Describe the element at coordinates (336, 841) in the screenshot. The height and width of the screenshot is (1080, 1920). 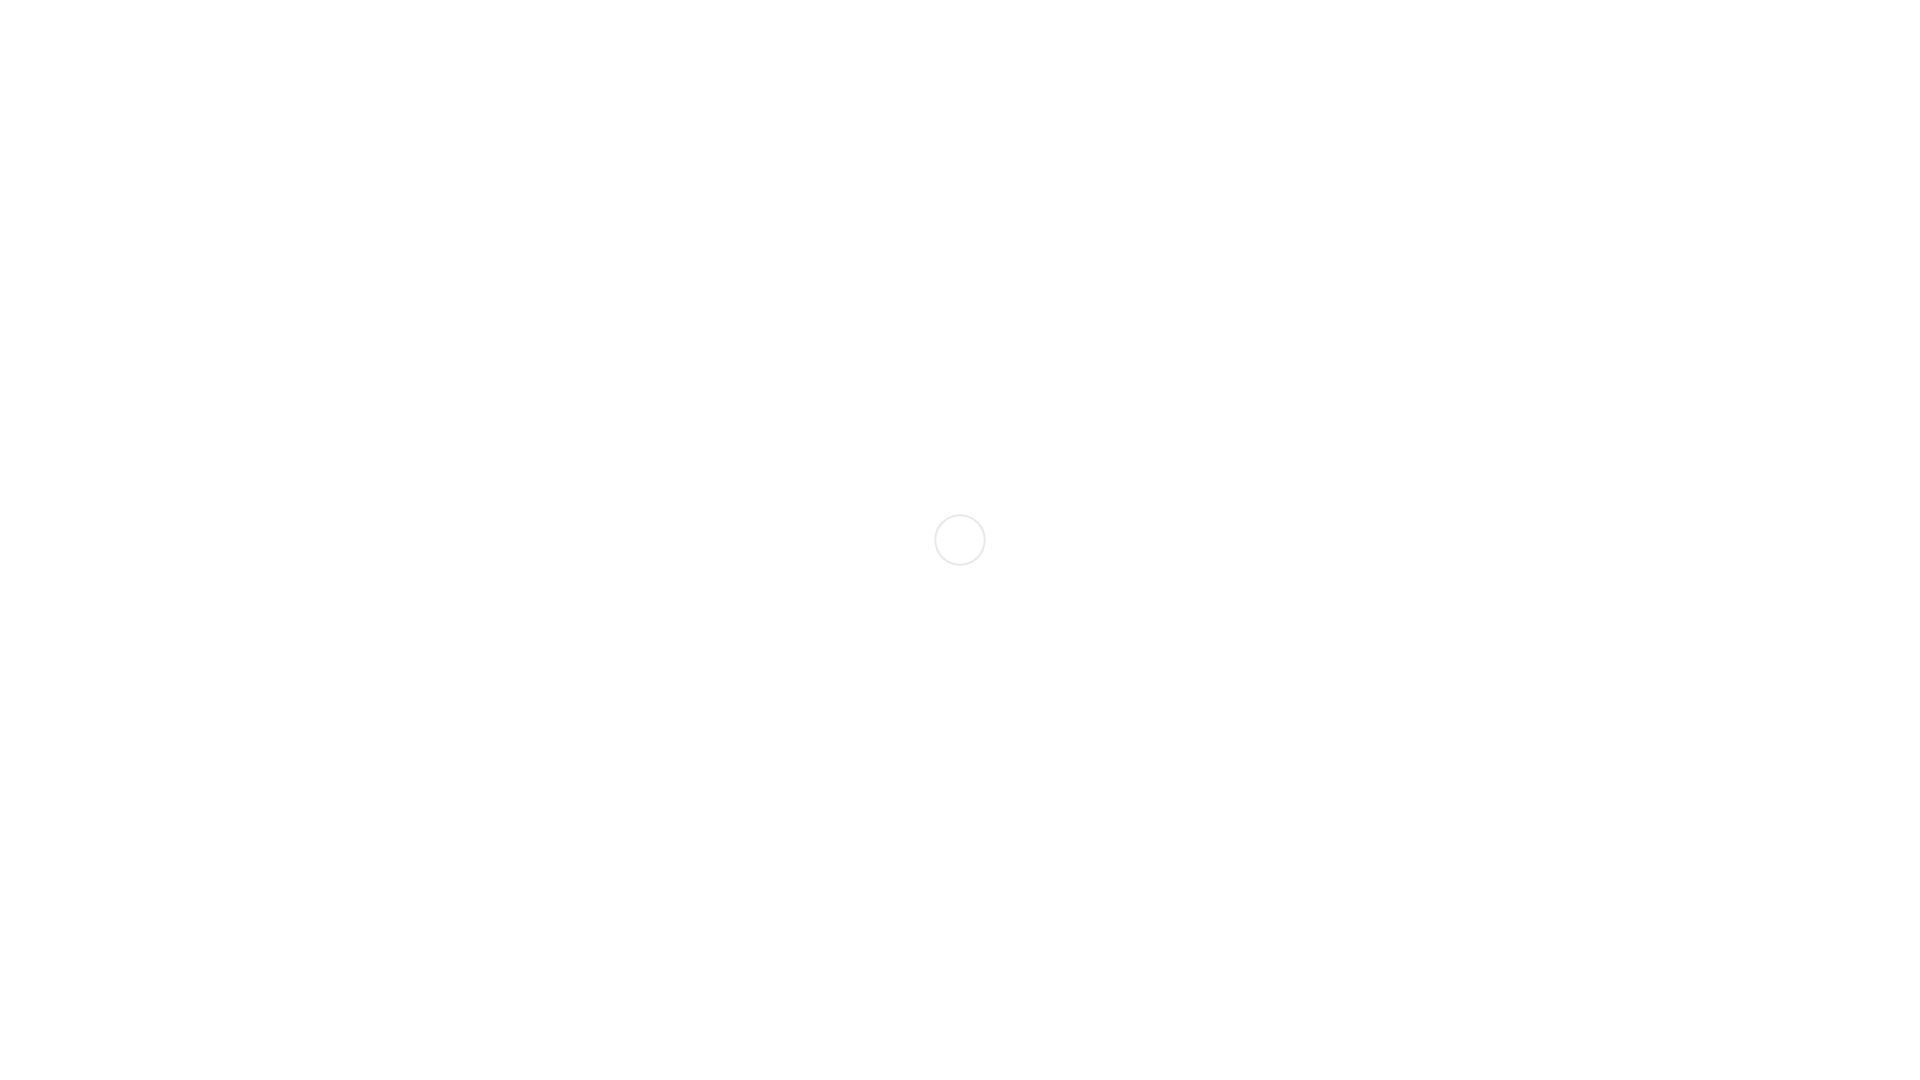
I see `Asics` at that location.